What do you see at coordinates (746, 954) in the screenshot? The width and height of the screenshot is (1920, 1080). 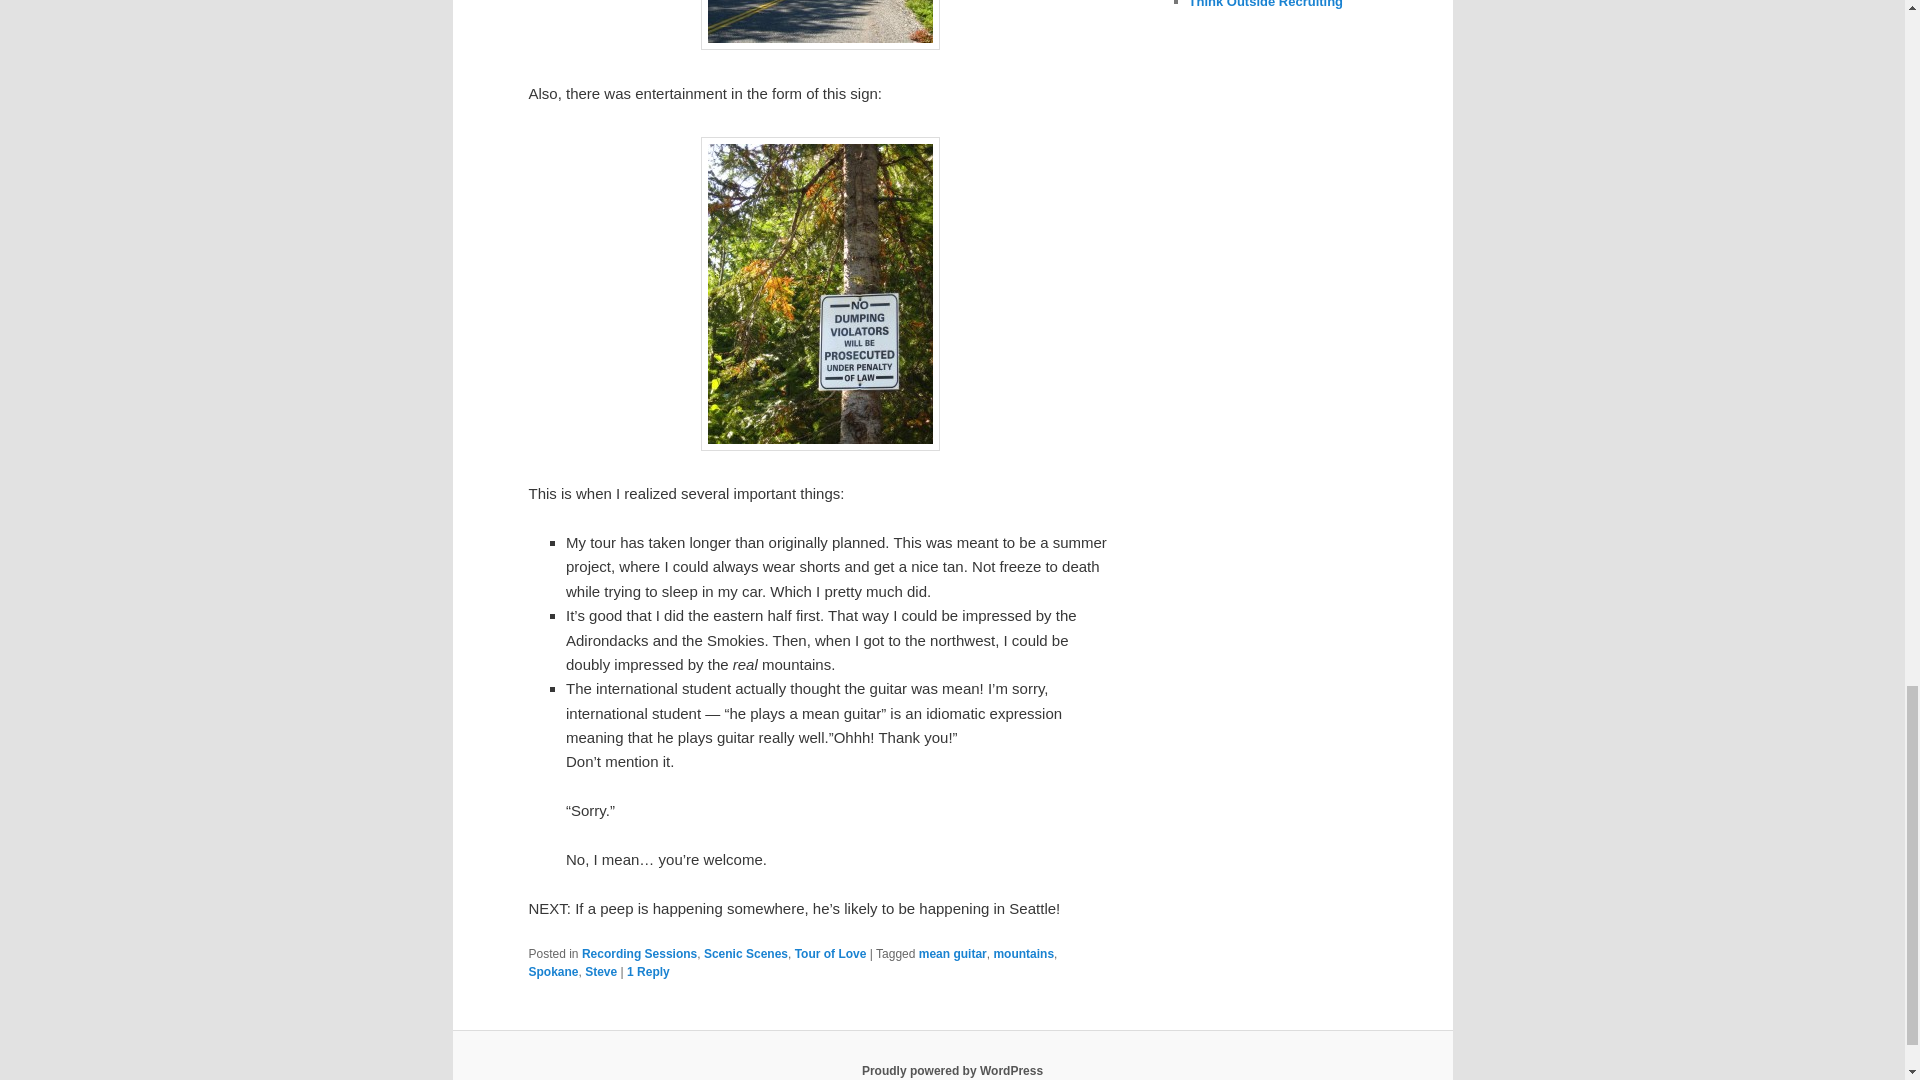 I see `Scenic Scenes` at bounding box center [746, 954].